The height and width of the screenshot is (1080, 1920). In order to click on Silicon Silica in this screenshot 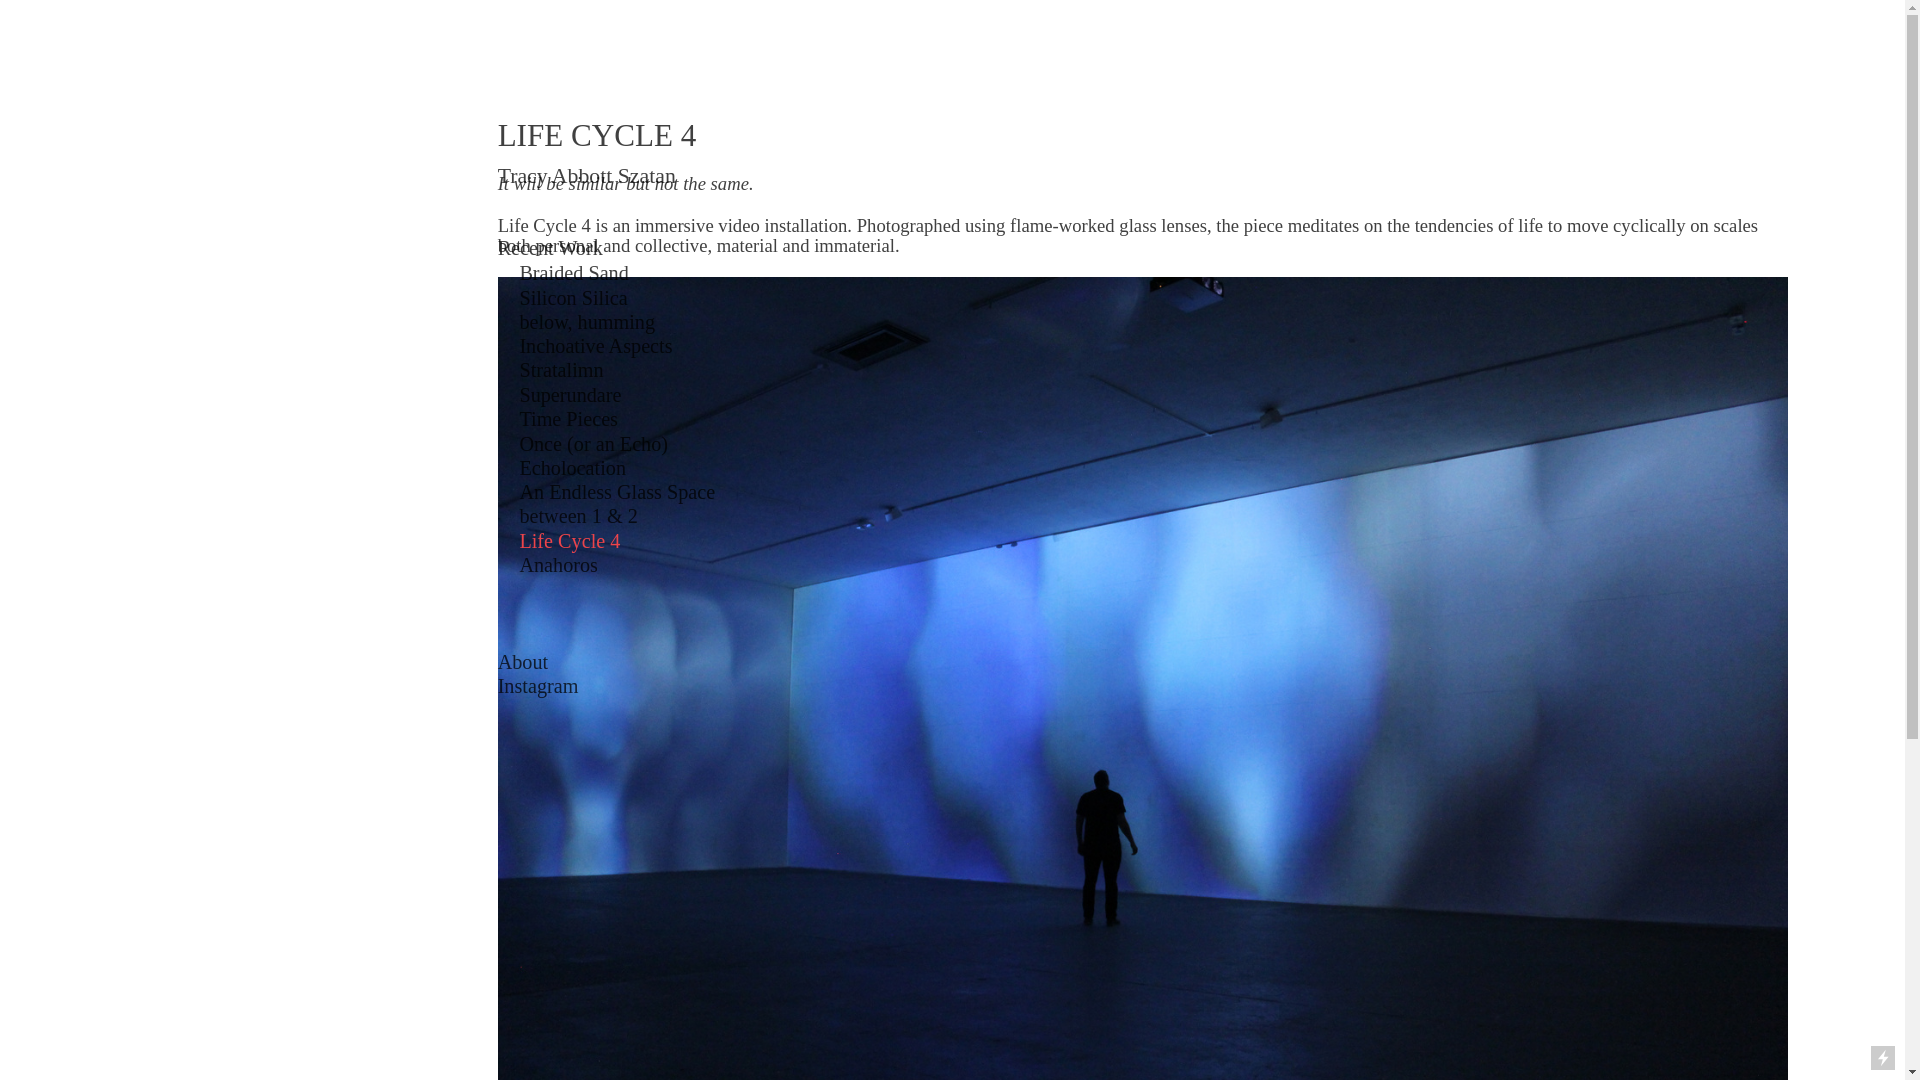, I will do `click(572, 296)`.